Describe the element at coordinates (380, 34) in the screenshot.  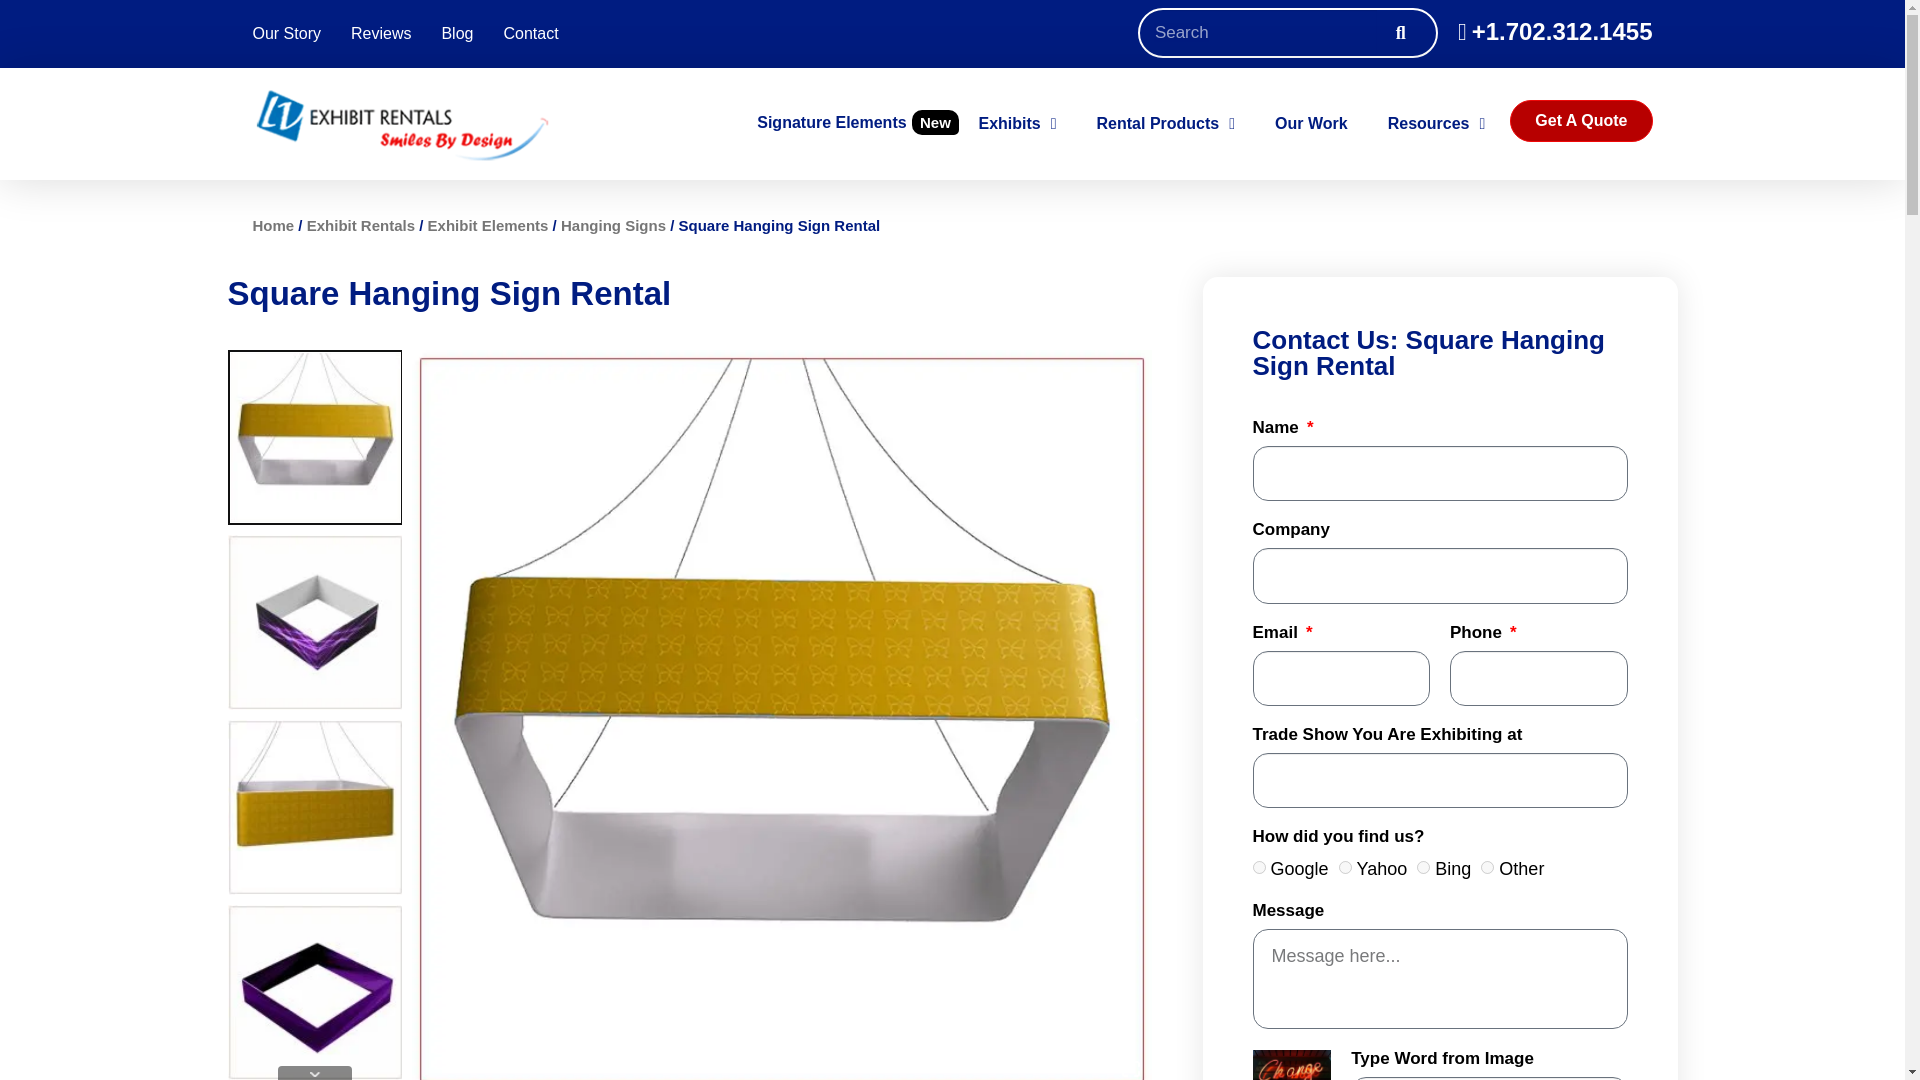
I see `Reviews` at that location.